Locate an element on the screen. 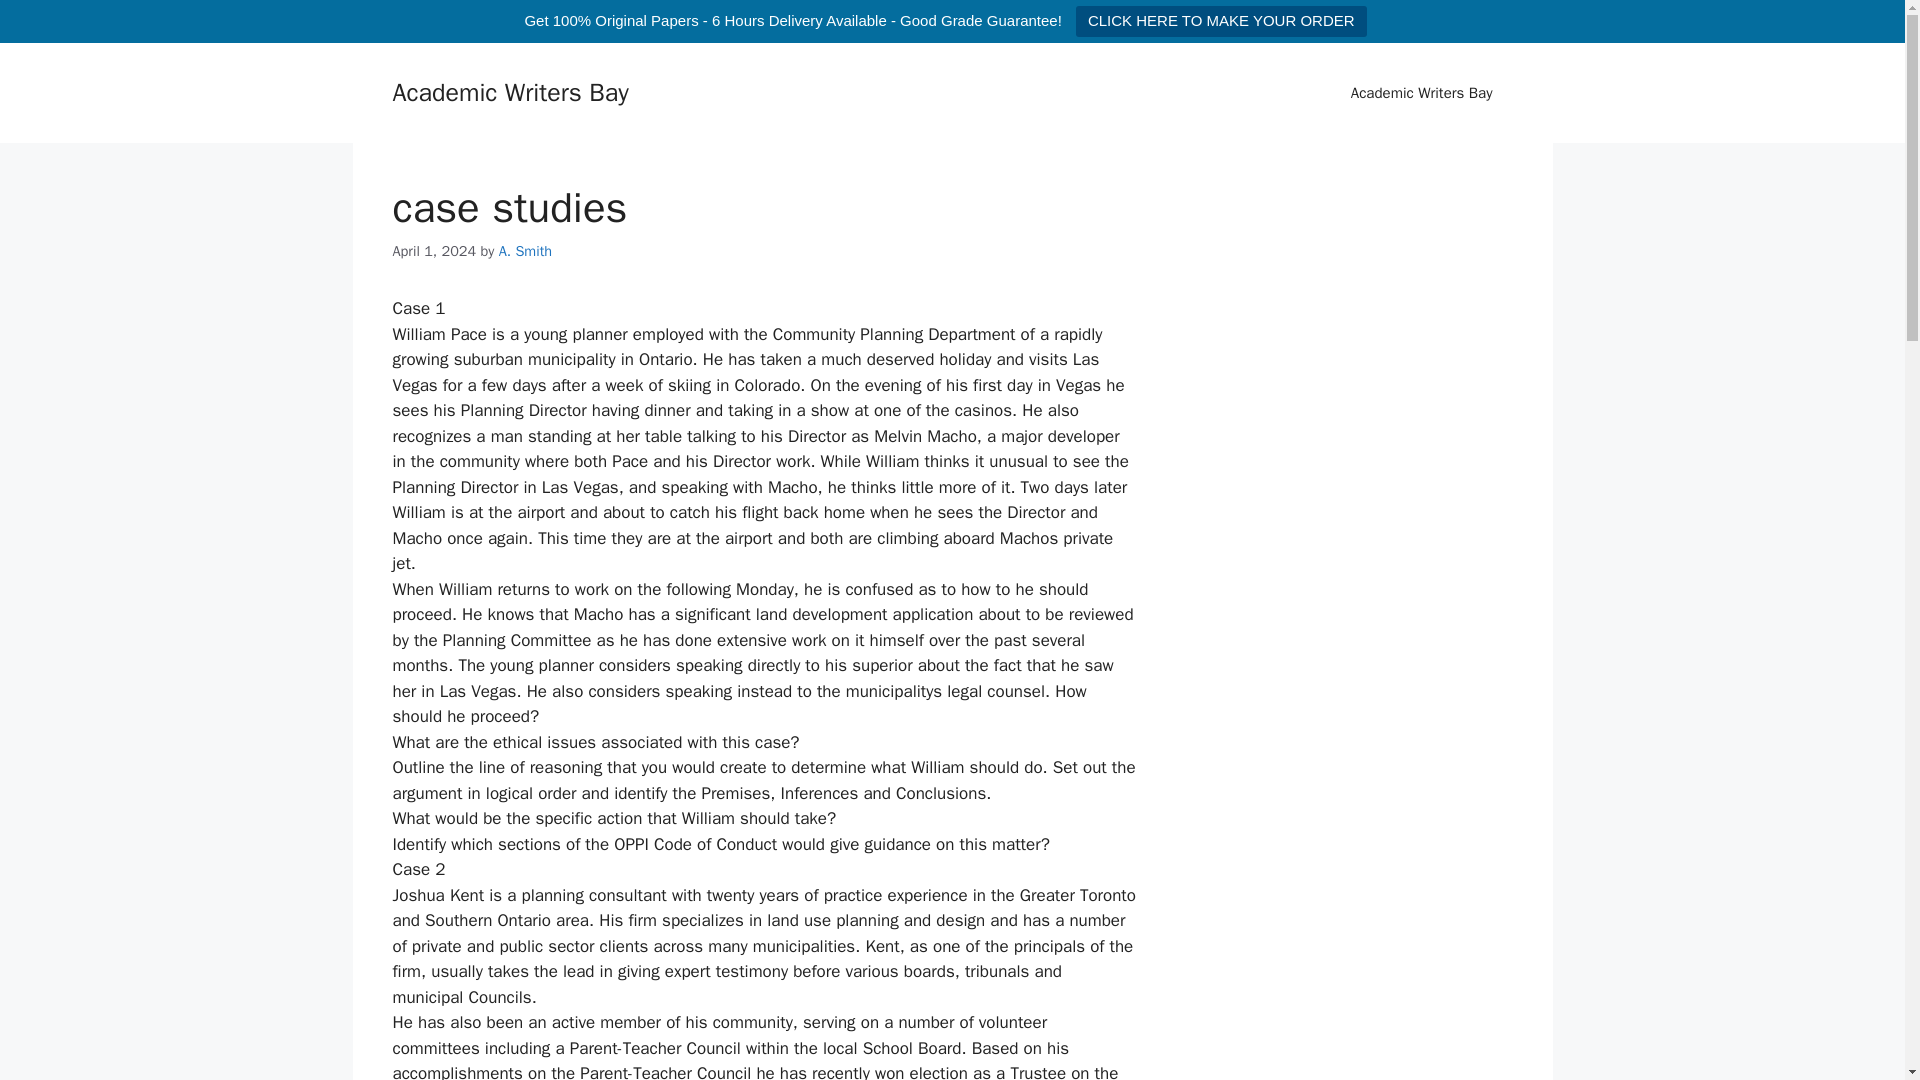 This screenshot has height=1080, width=1920. Academic Writers Bay is located at coordinates (1421, 92).